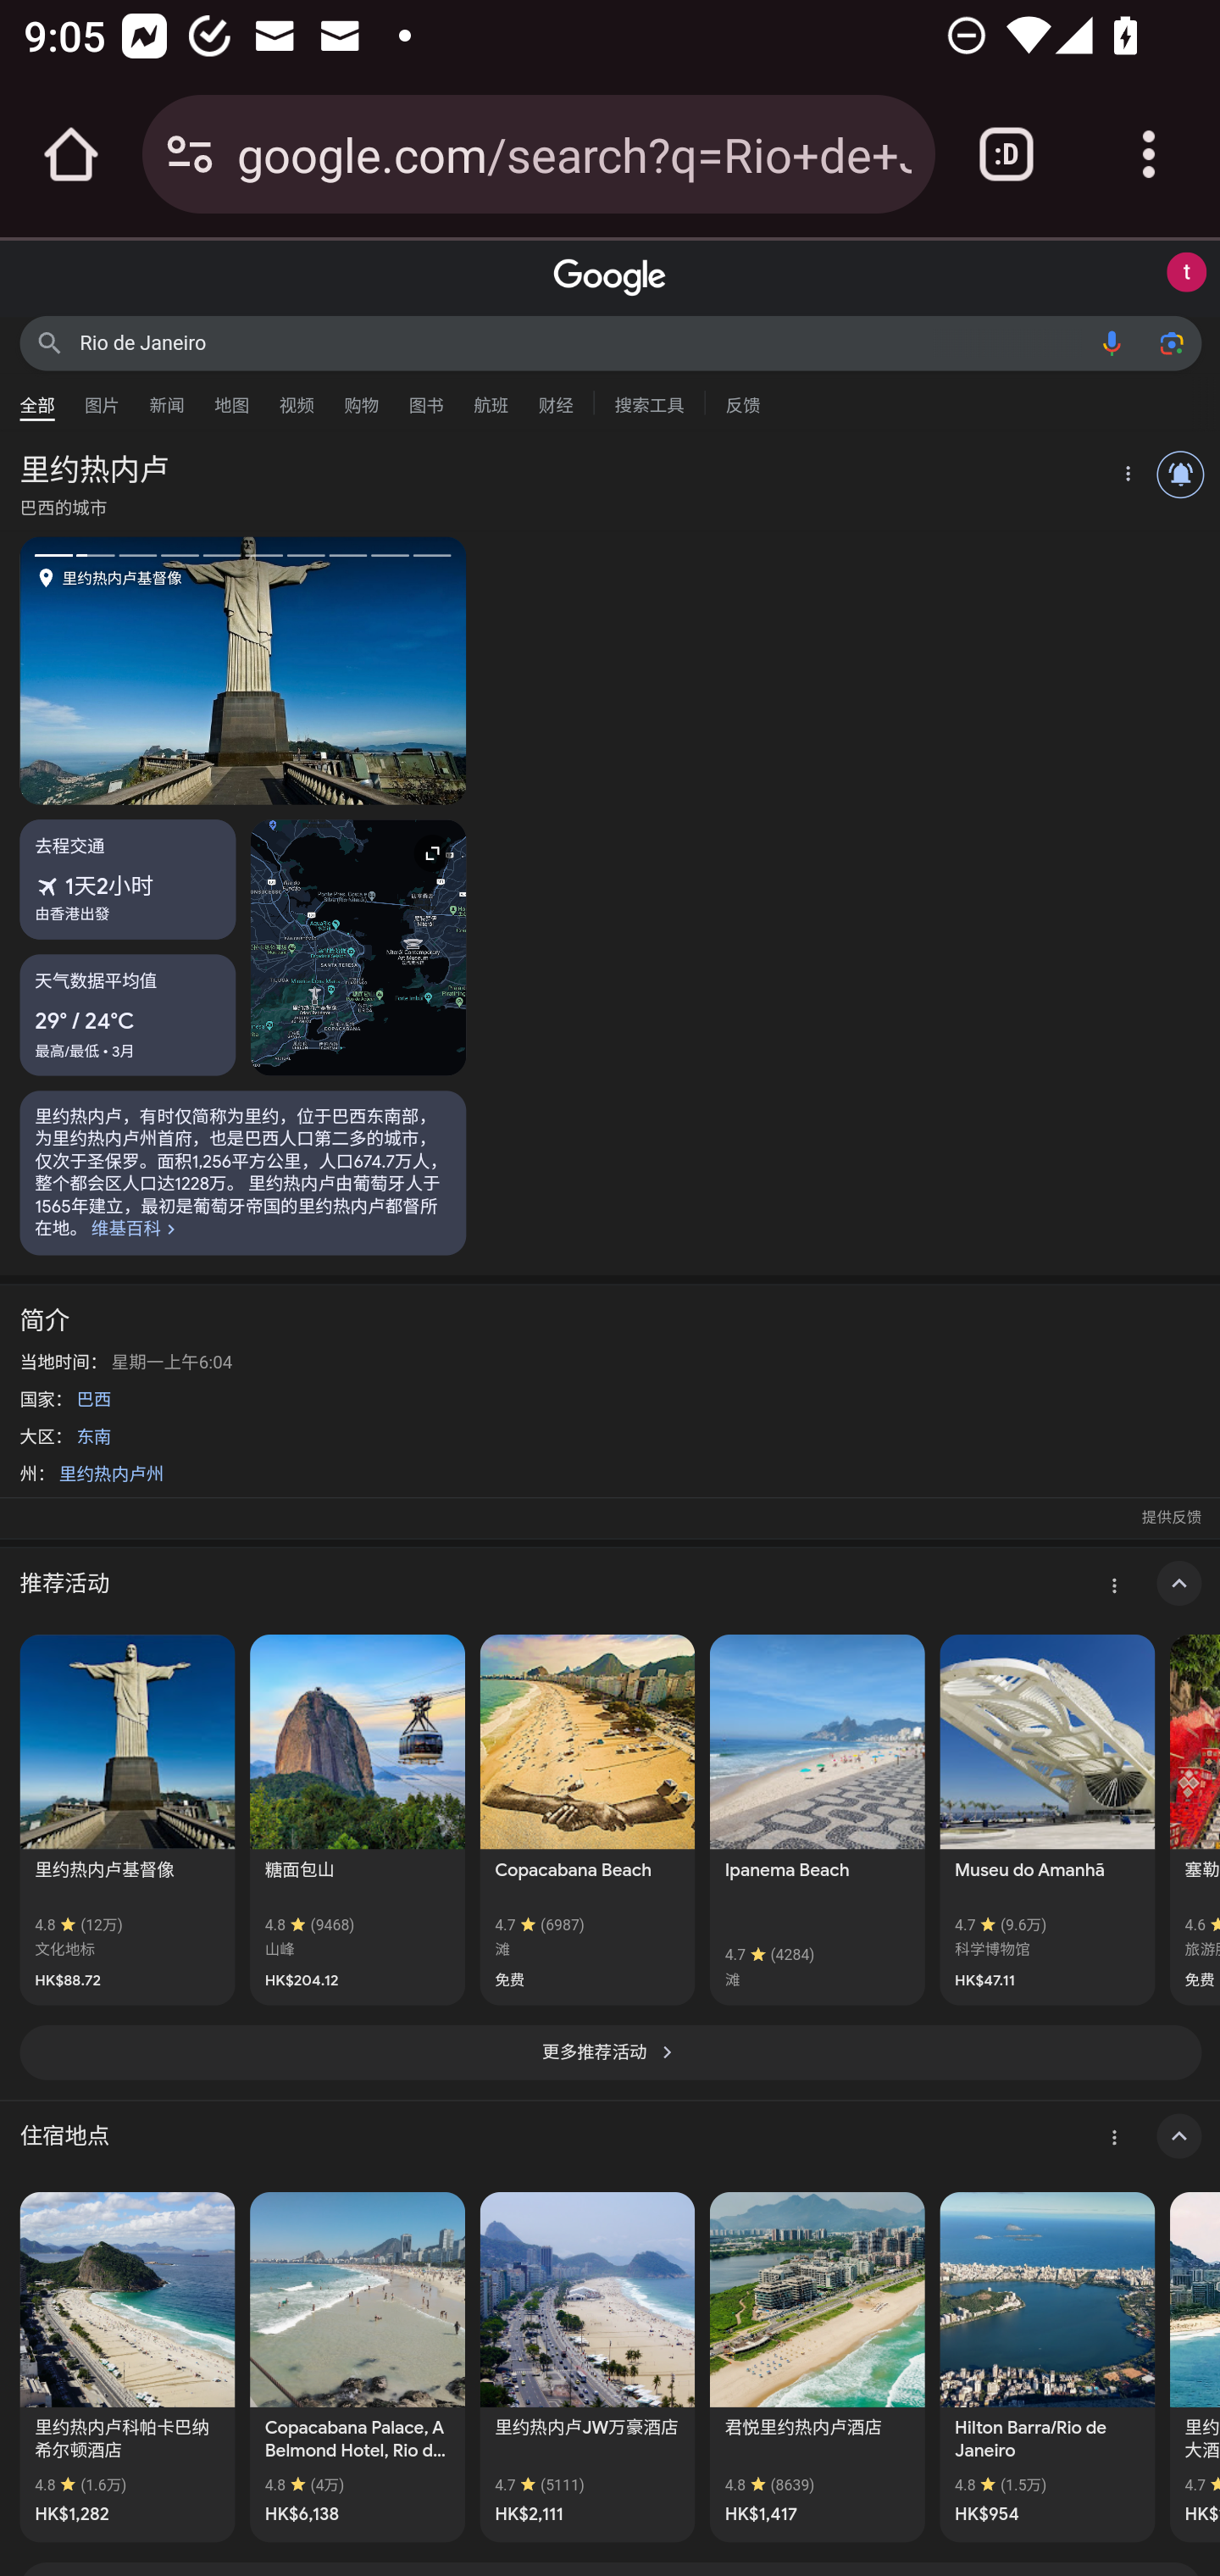 Image resolution: width=1220 pixels, height=2576 pixels. I want to click on 去程交通 1天2小时 乘坐飞机 由香港出發, so click(128, 880).